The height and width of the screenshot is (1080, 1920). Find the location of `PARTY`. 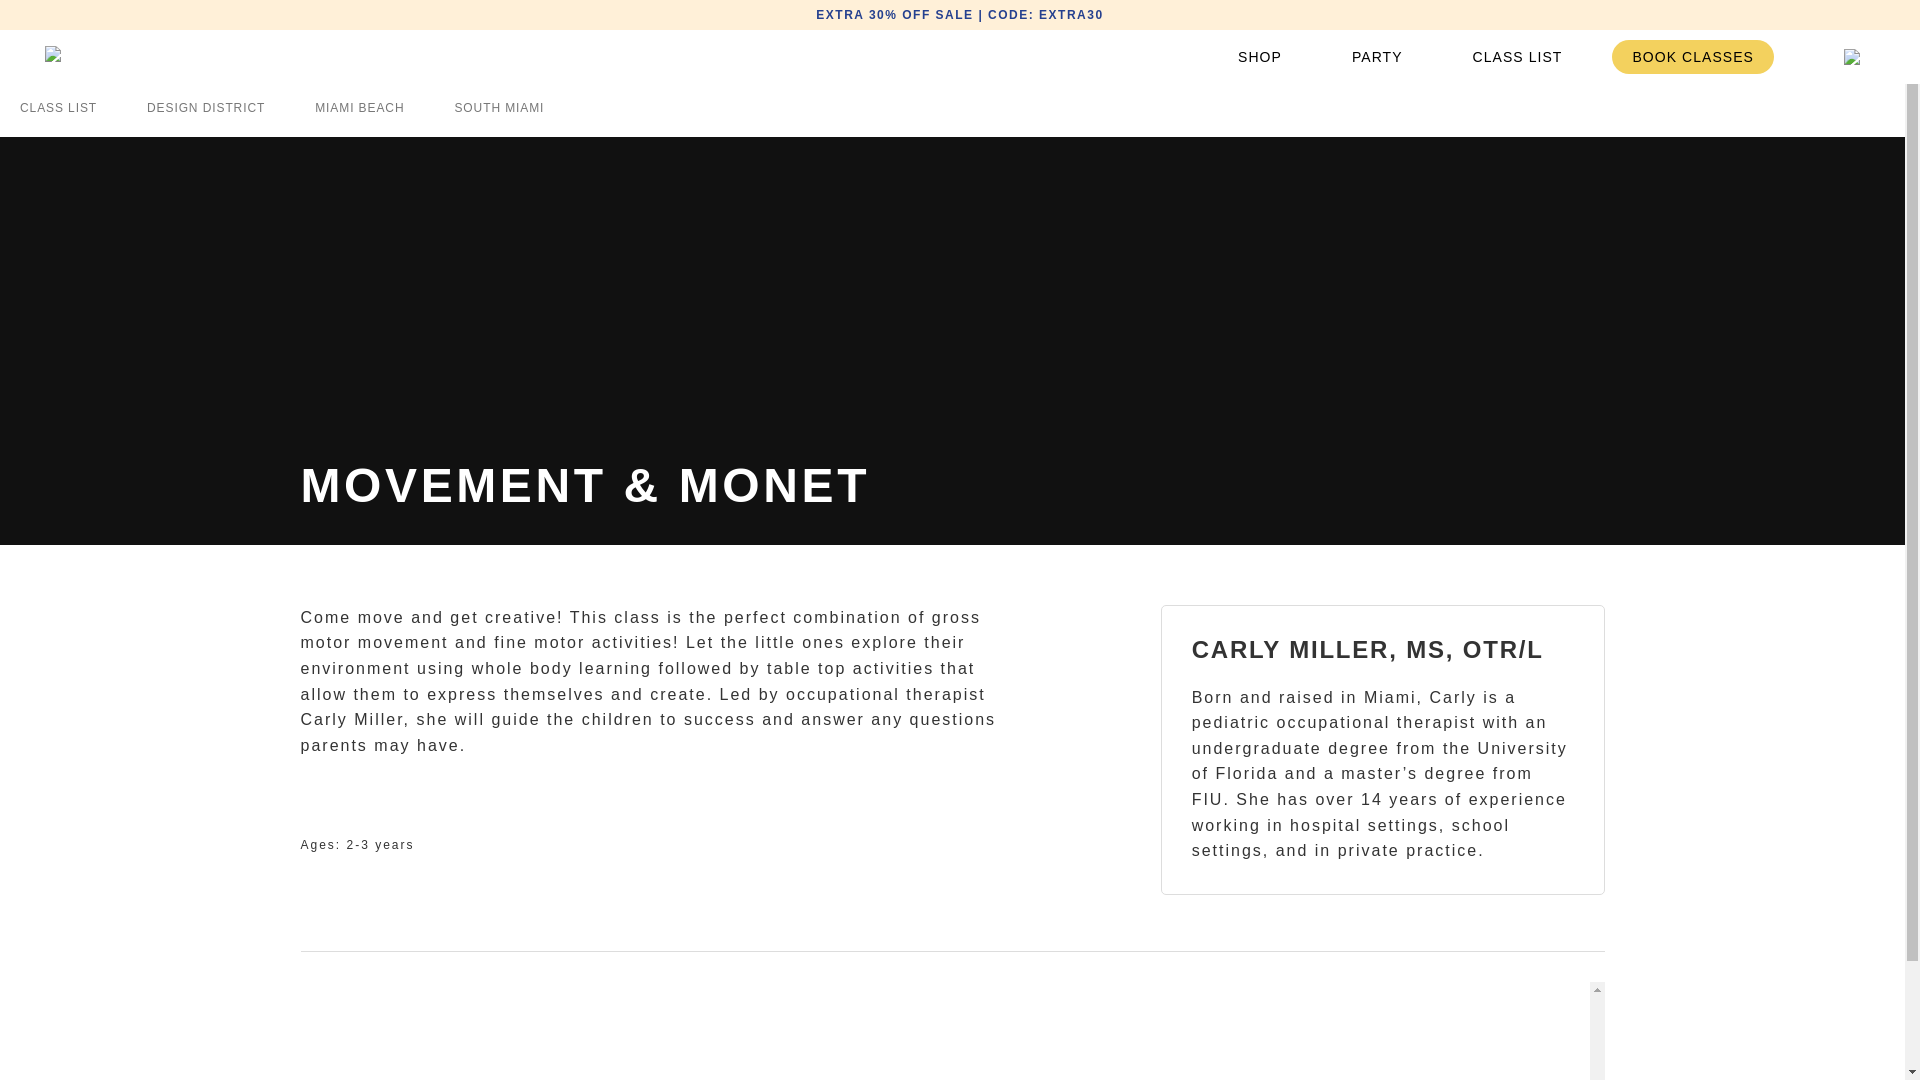

PARTY is located at coordinates (1377, 56).